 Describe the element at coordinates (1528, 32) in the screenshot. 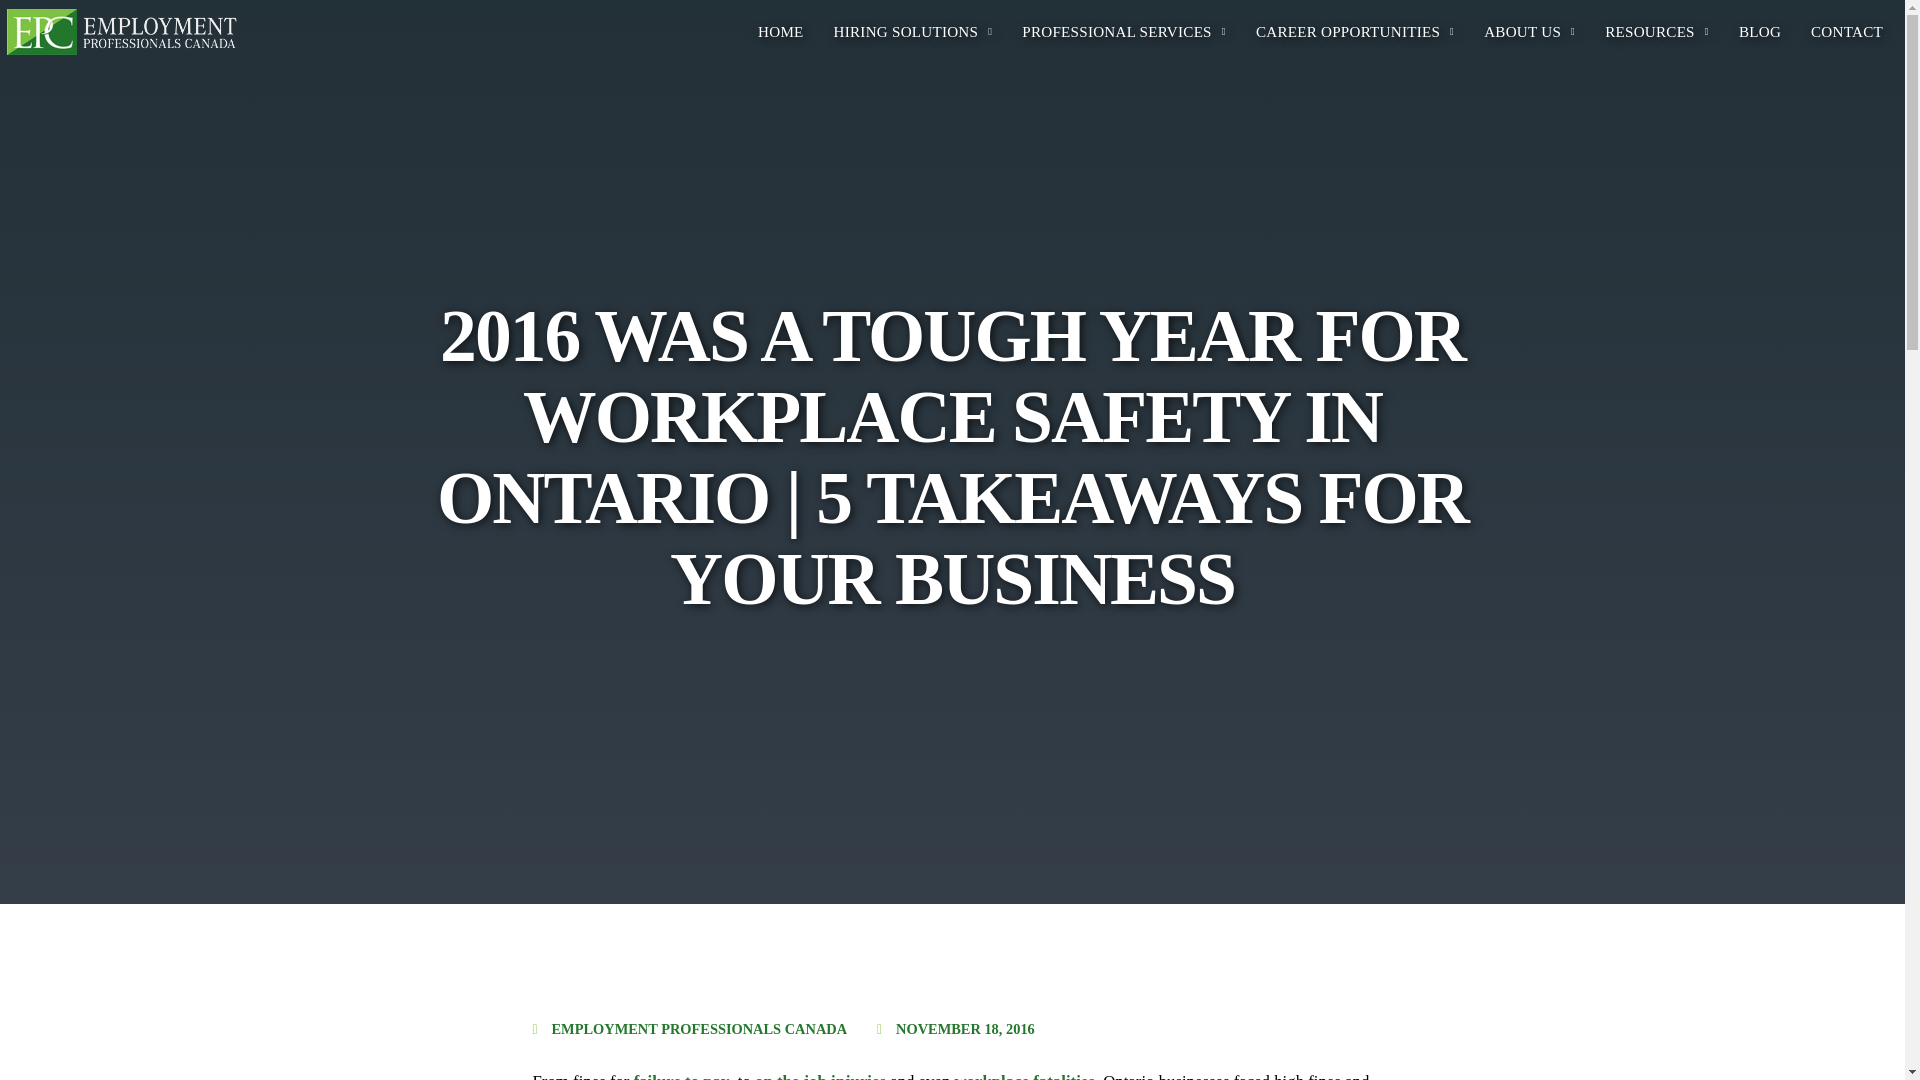

I see `ABOUT US` at that location.